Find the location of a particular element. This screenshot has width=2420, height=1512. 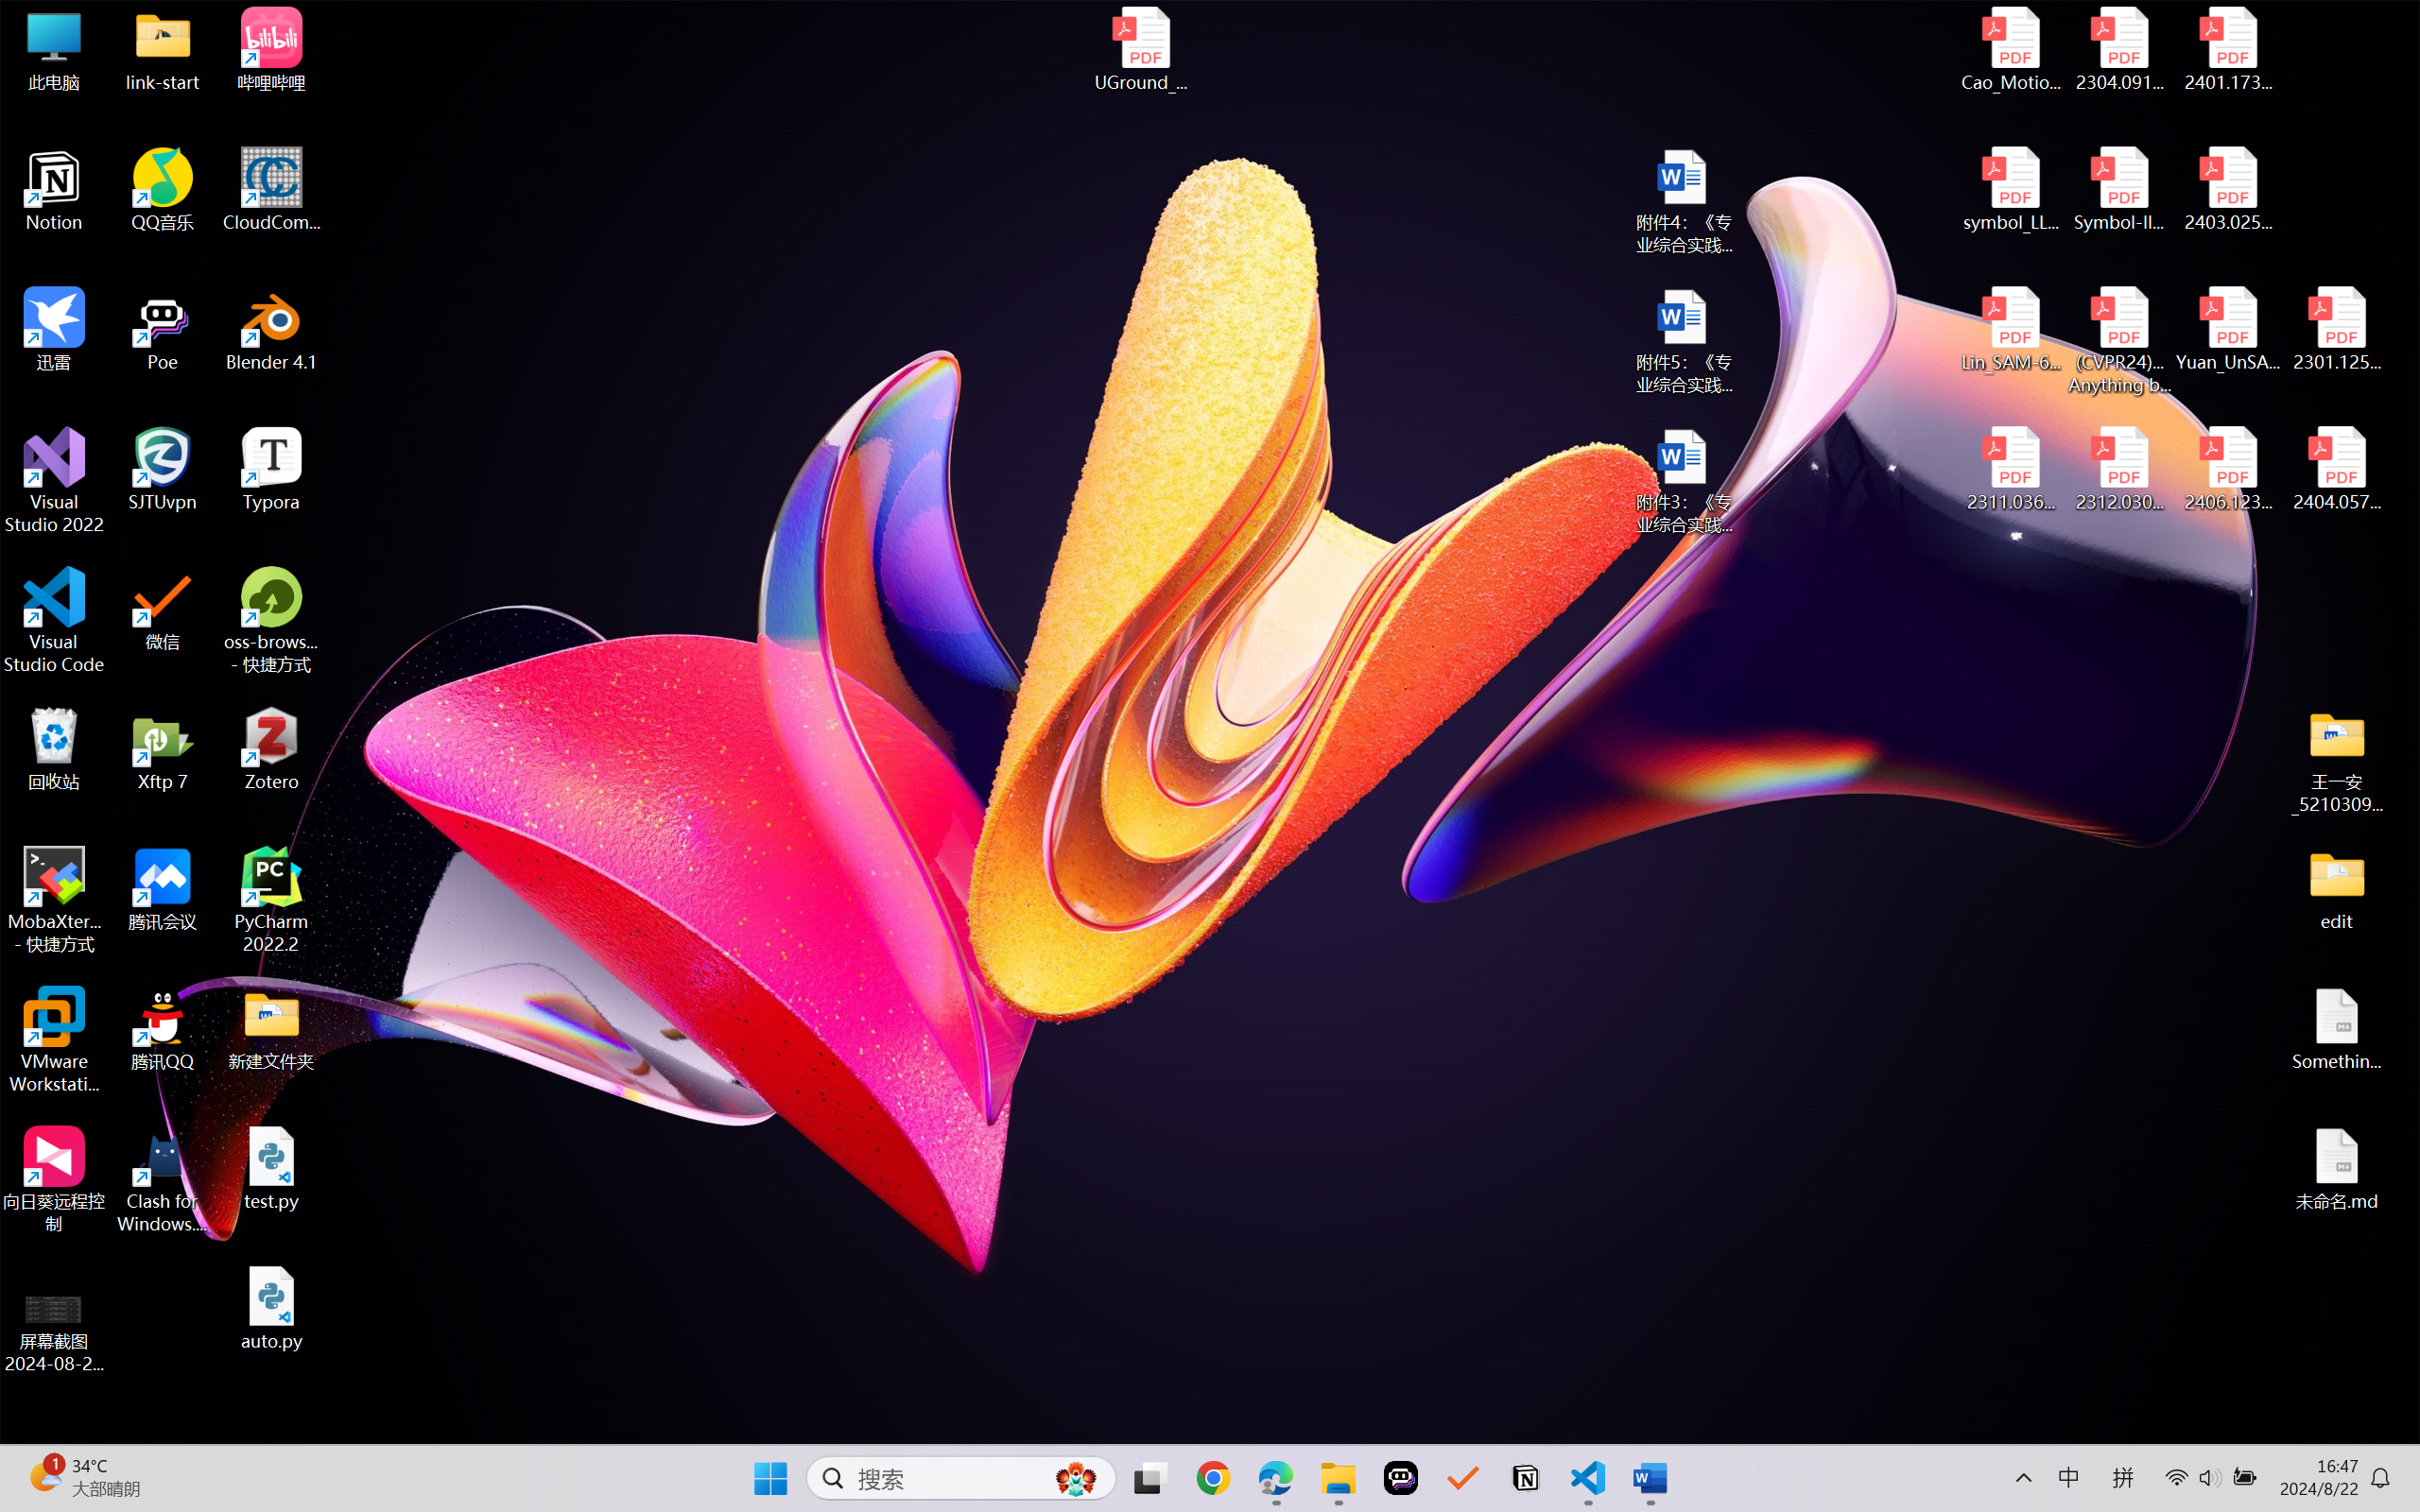

2403.02502v1.pdf is located at coordinates (2227, 190).